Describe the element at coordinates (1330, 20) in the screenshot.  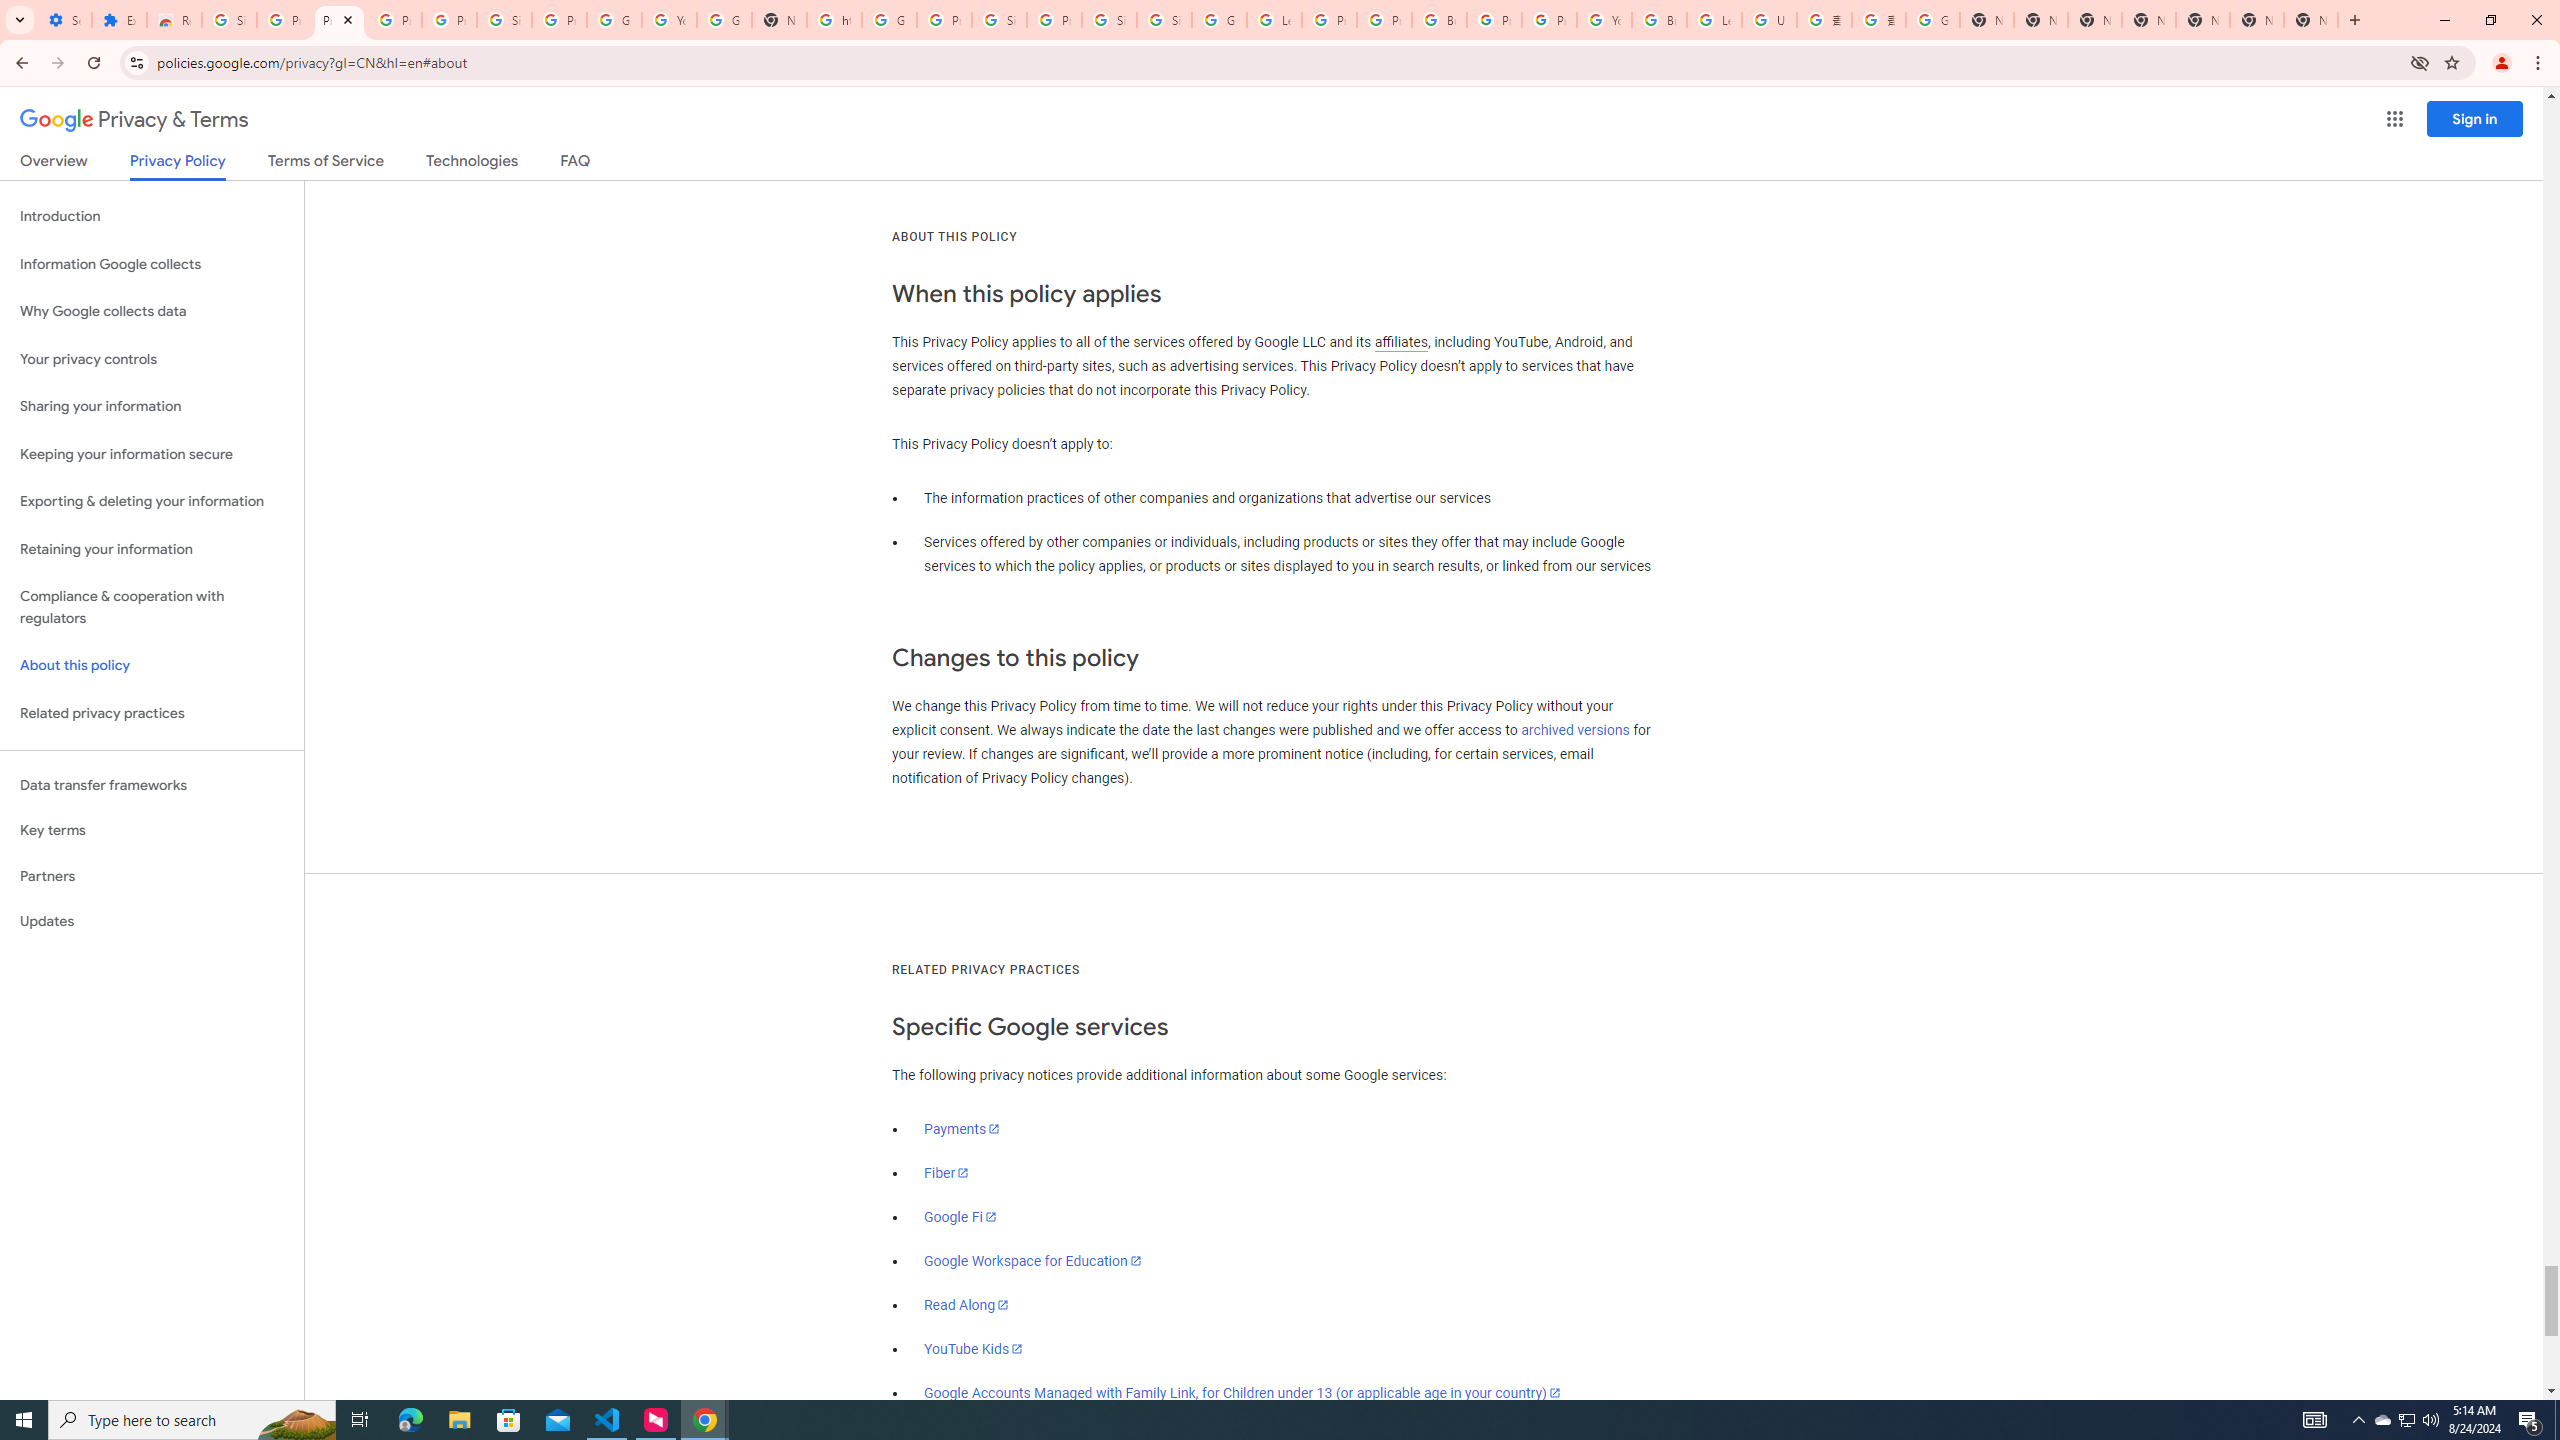
I see `Privacy Help Center - Policies Help` at that location.